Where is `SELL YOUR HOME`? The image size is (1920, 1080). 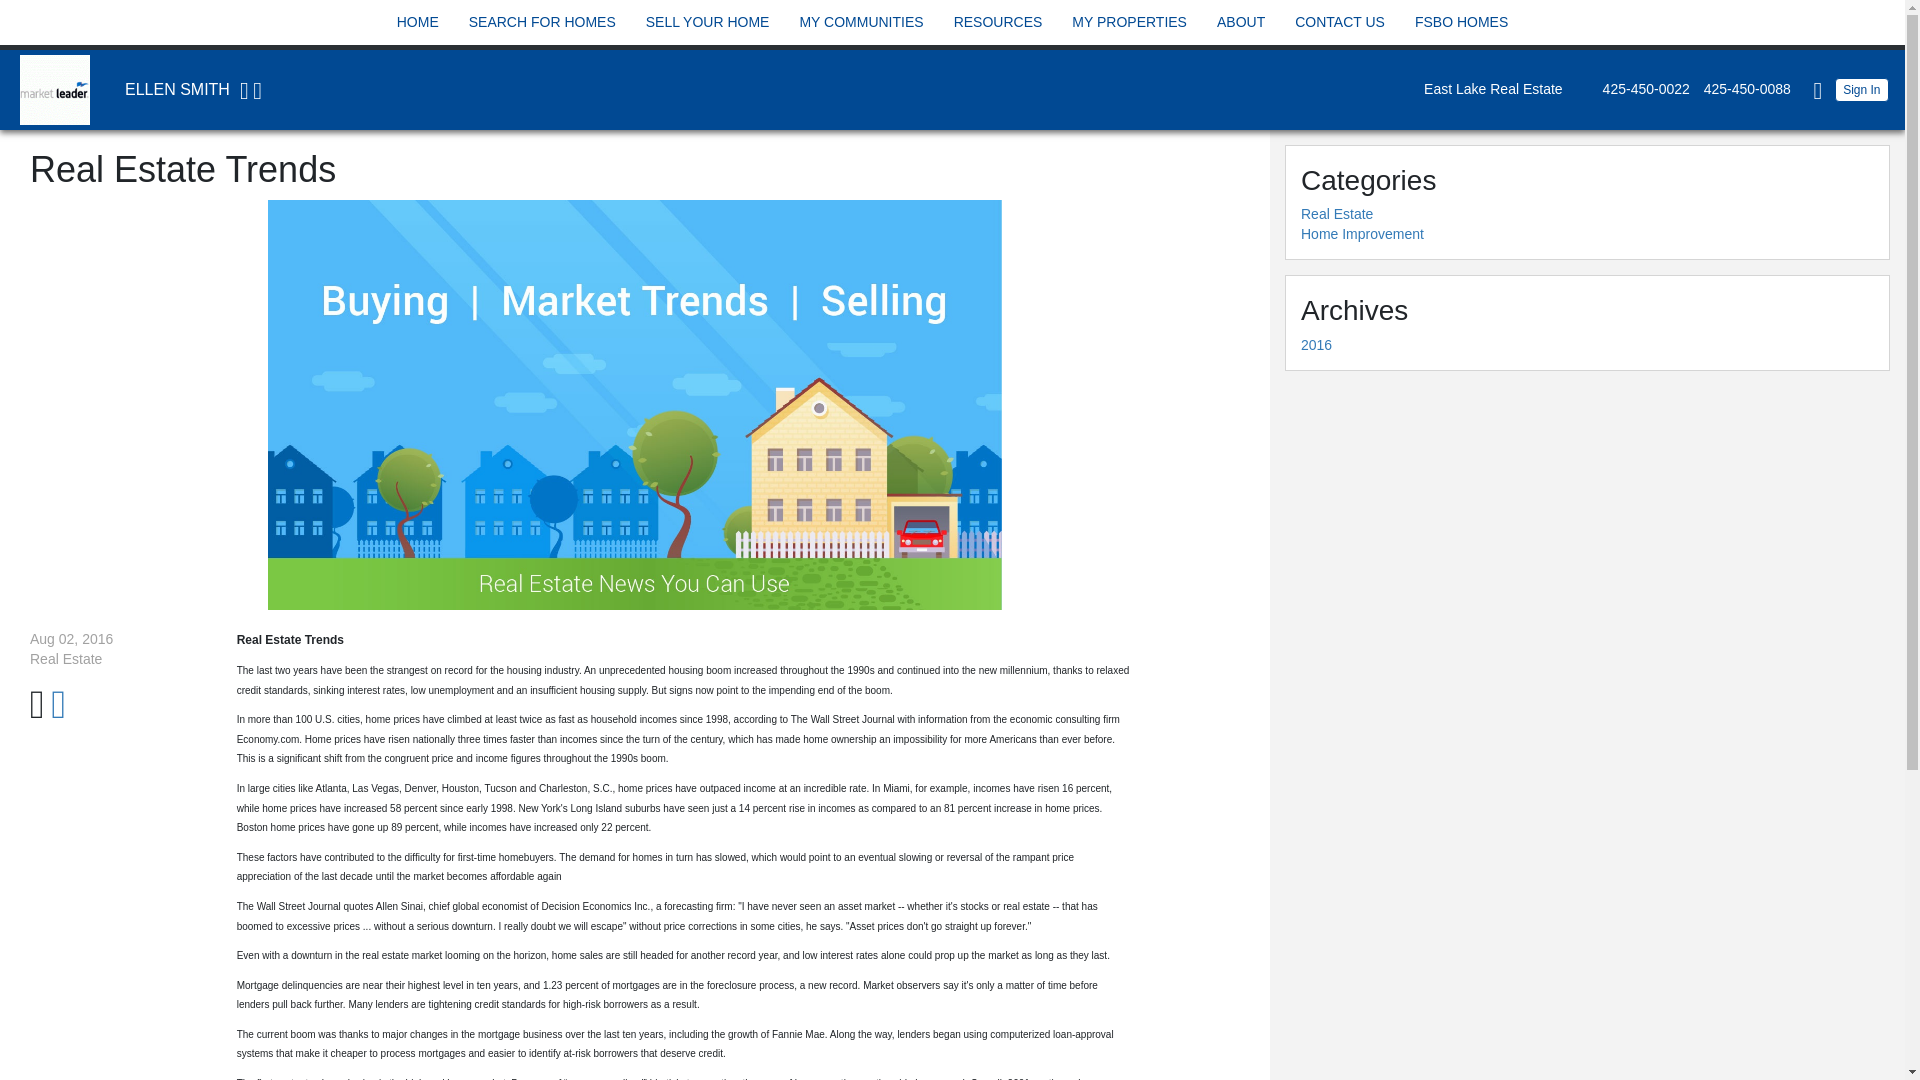 SELL YOUR HOME is located at coordinates (708, 23).